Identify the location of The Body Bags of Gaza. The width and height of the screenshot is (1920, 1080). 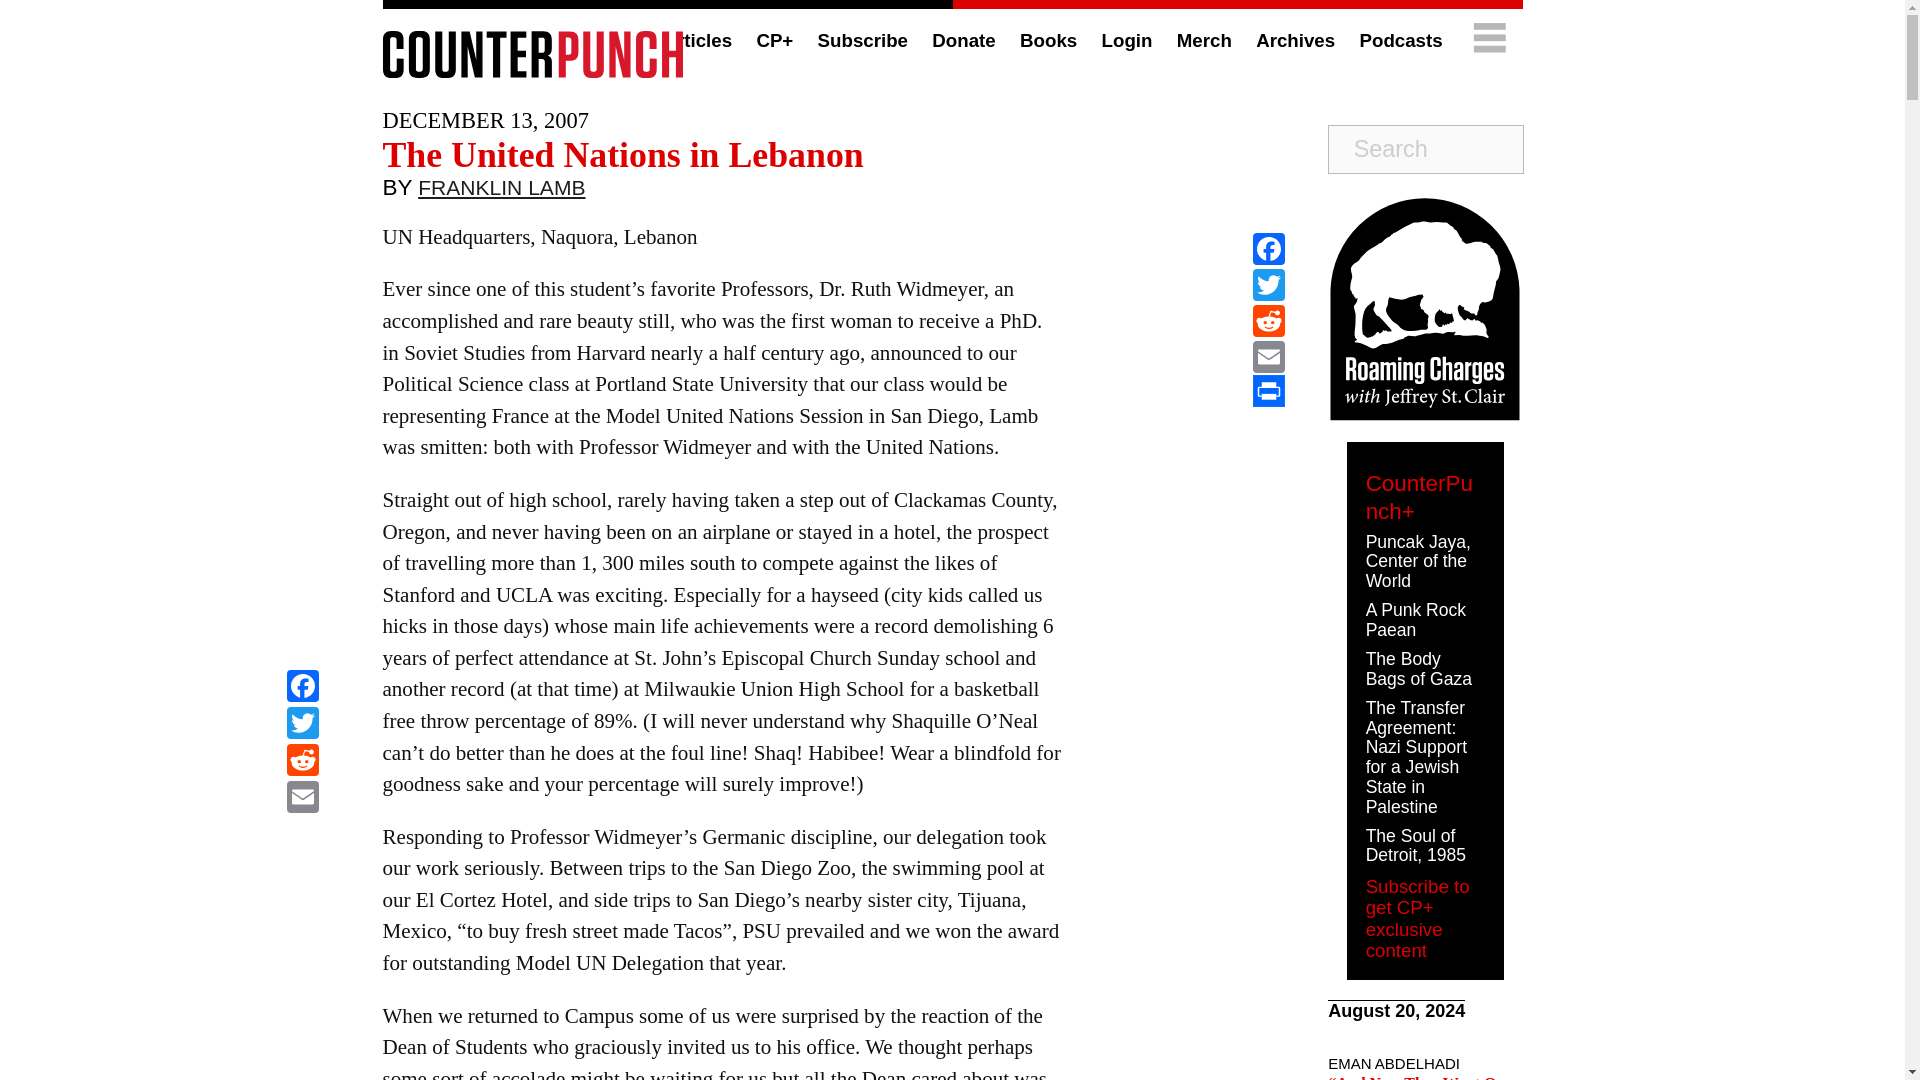
(1418, 669).